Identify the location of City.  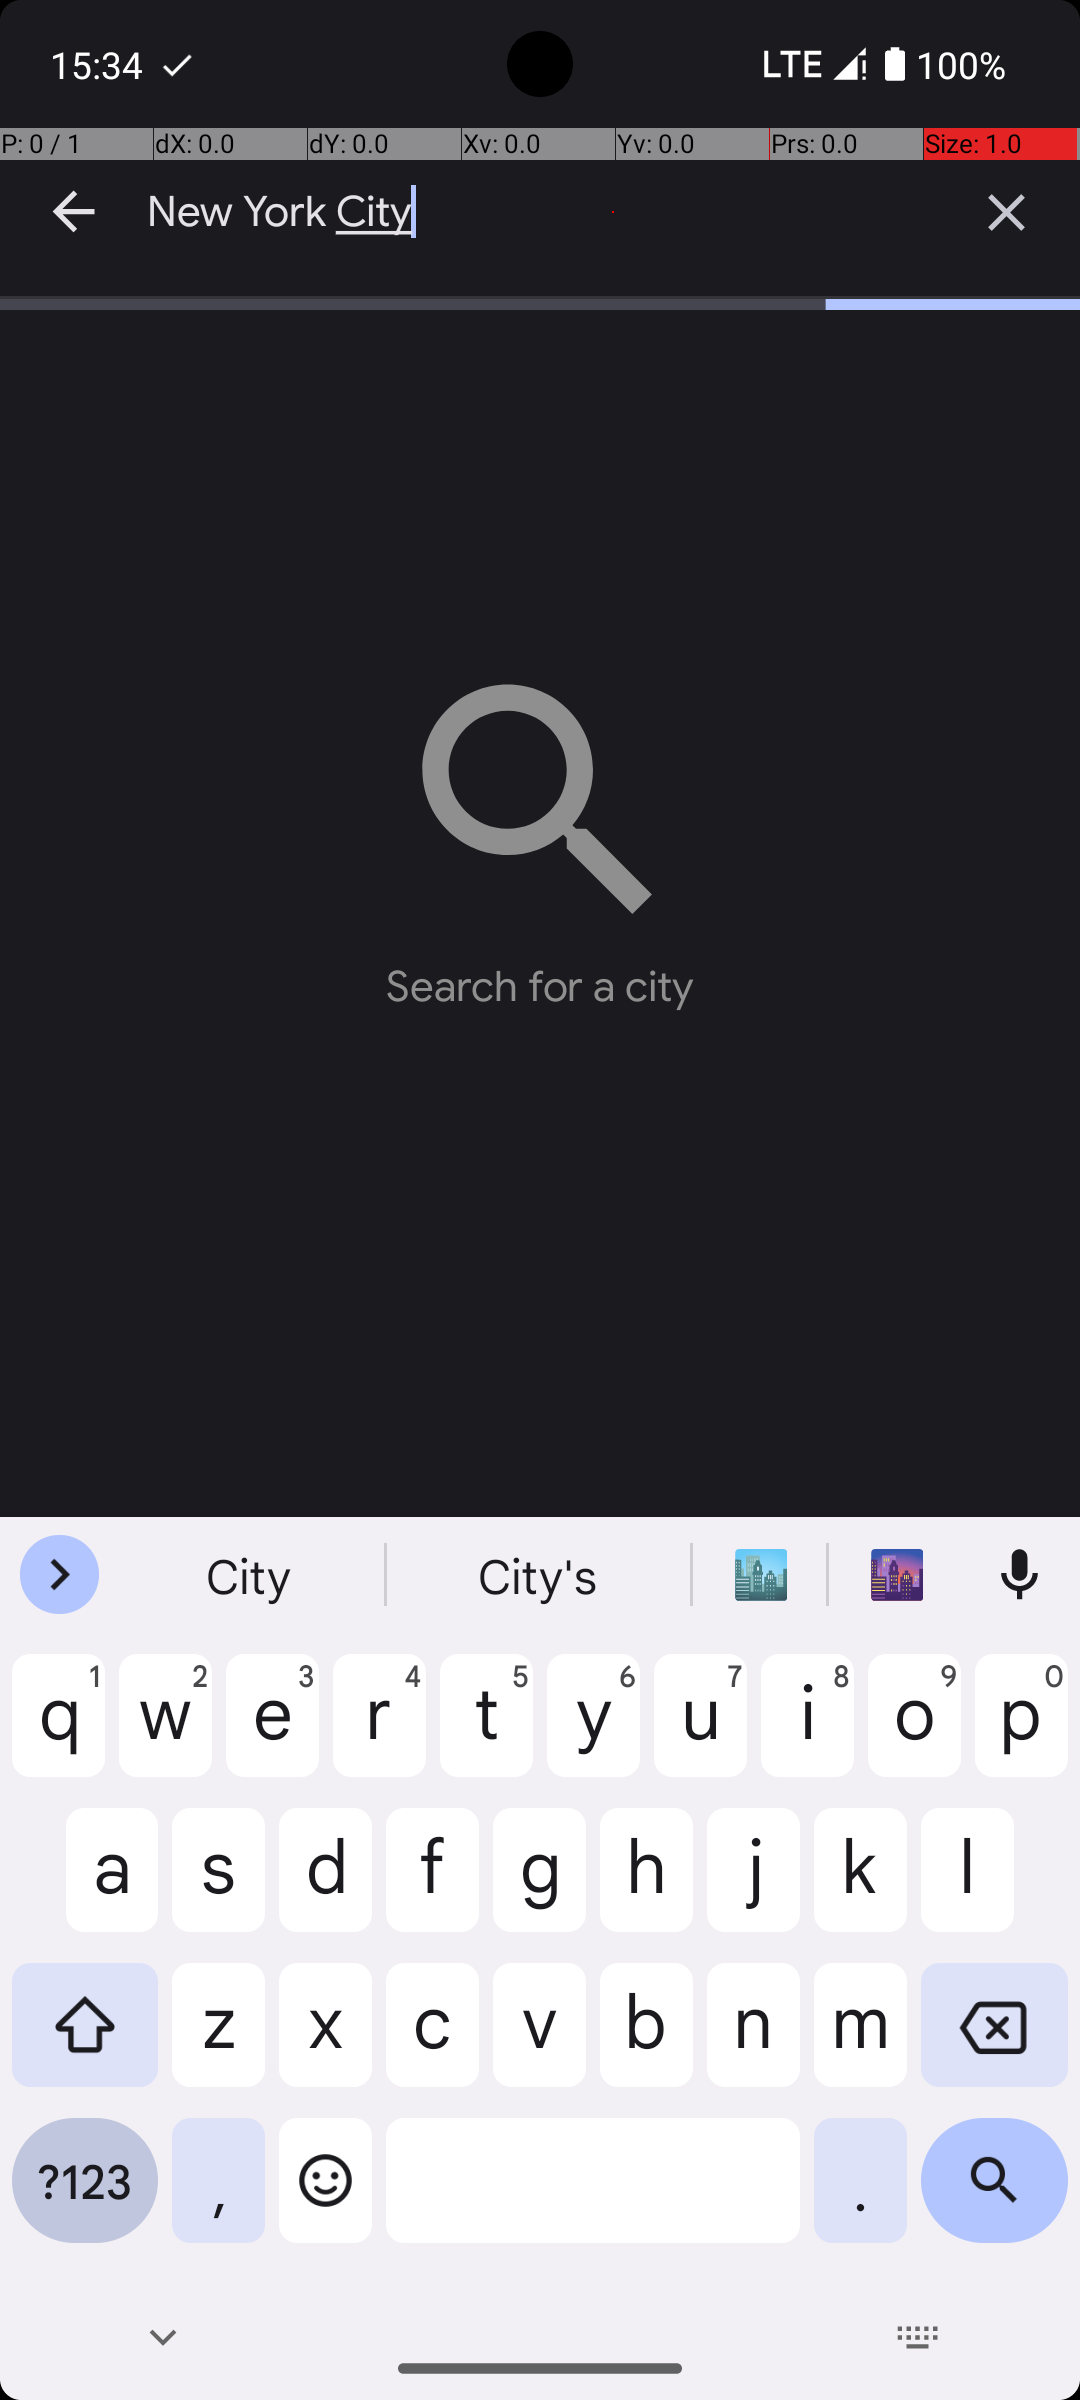
(251, 1575).